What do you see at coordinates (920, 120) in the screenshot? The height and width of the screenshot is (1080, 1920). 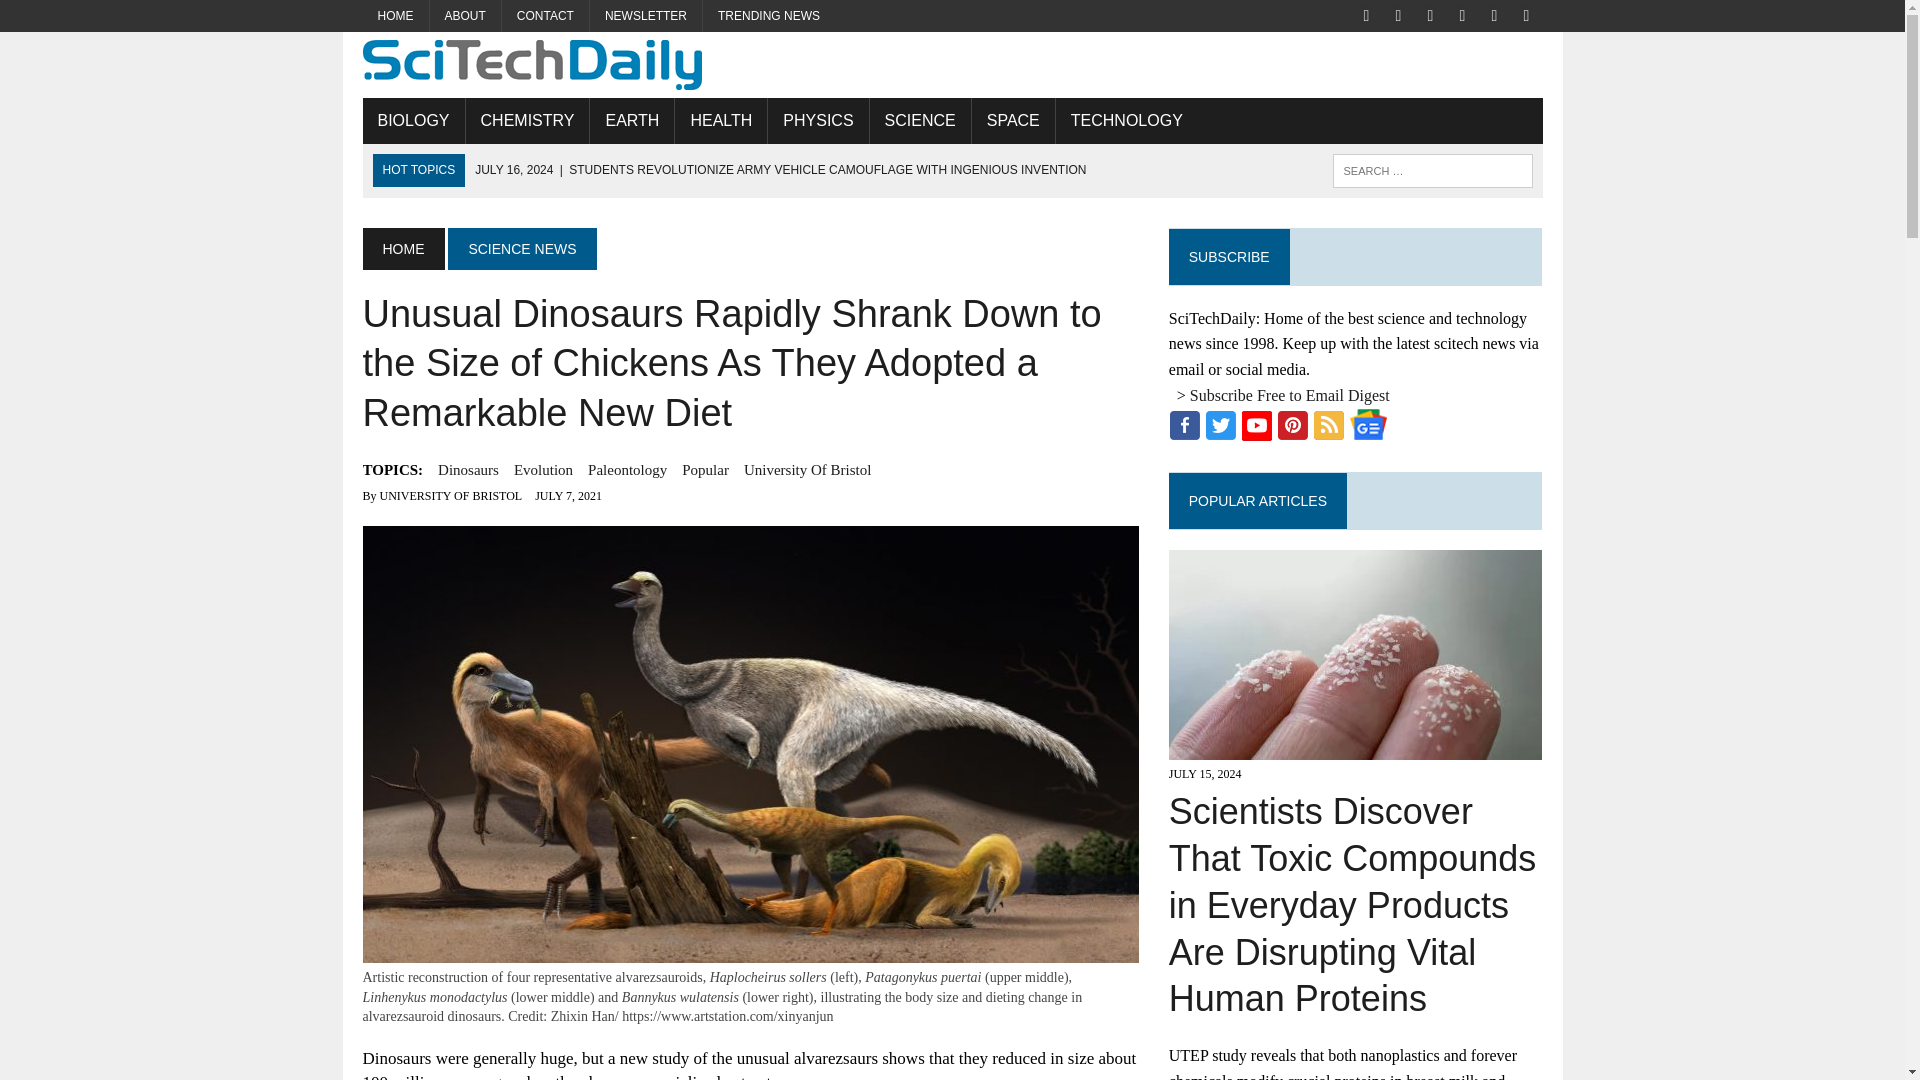 I see `SCIENCE` at bounding box center [920, 120].